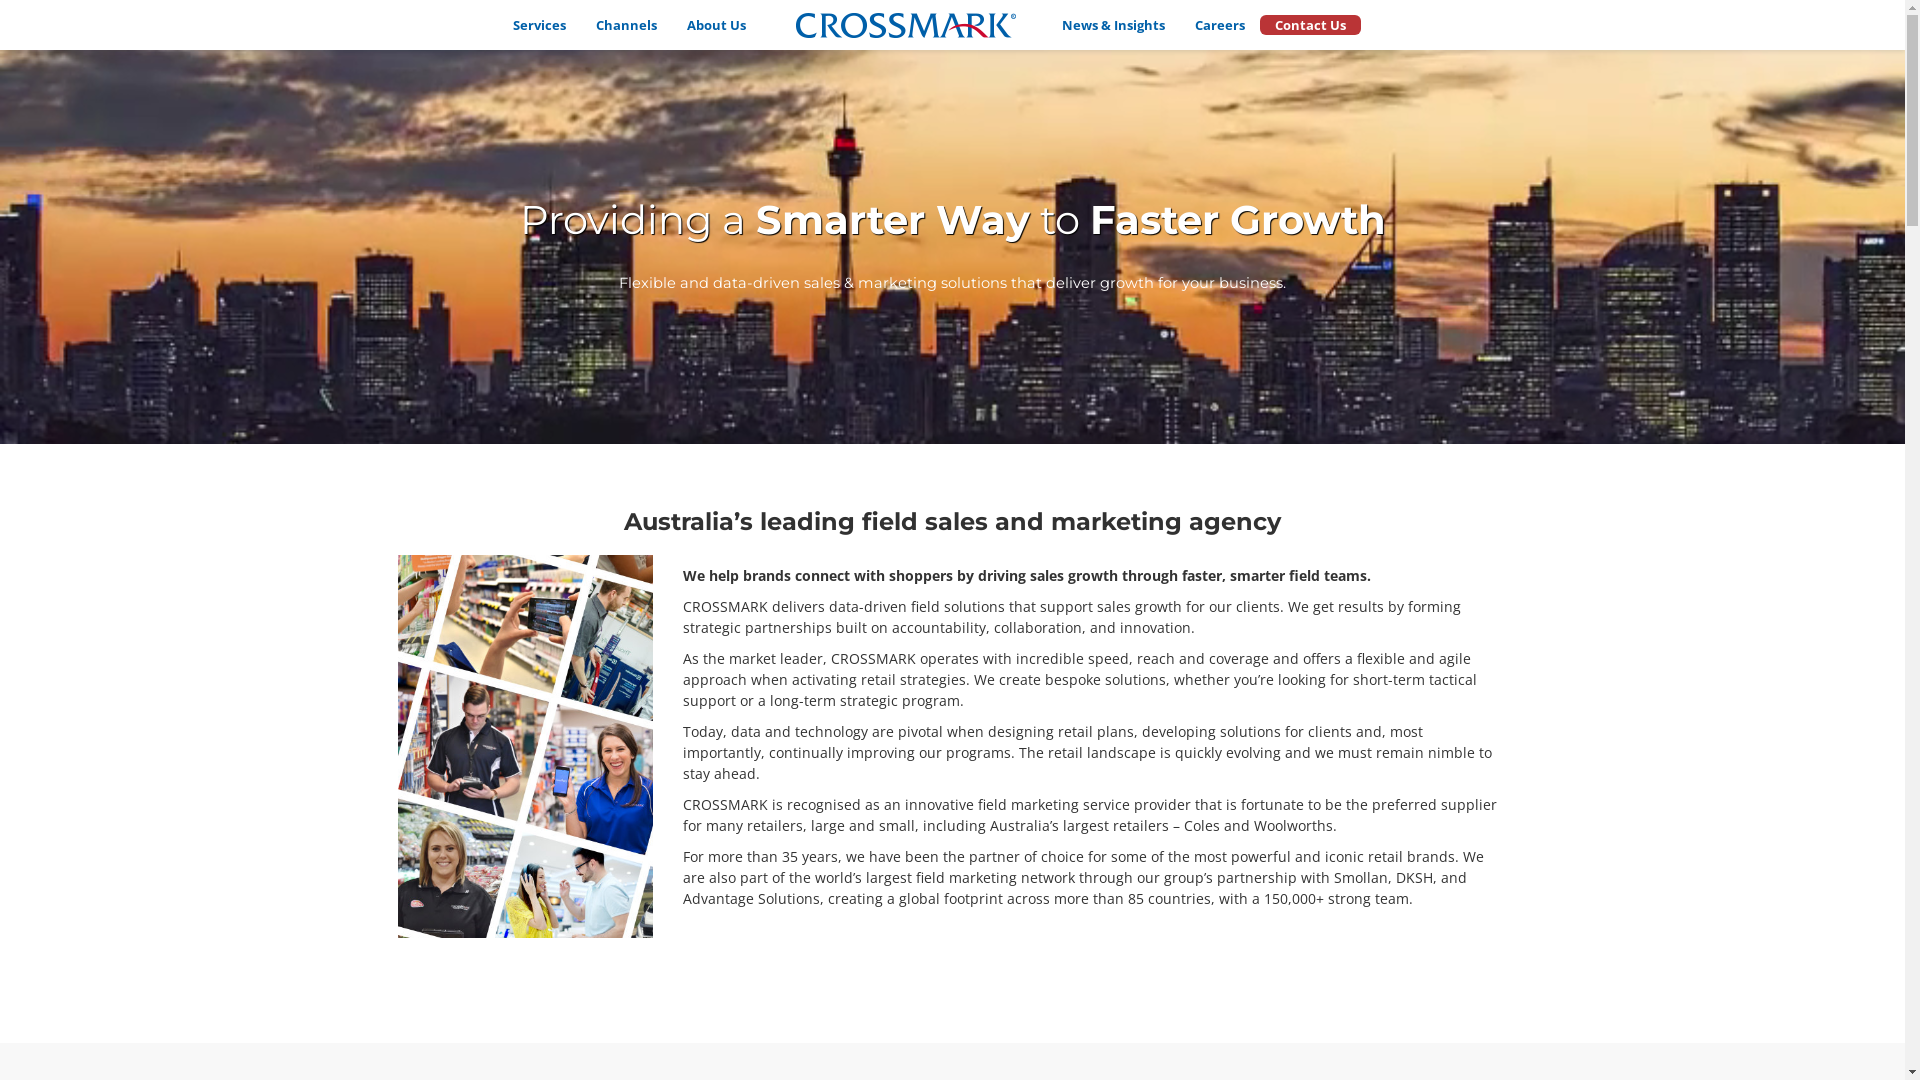 This screenshot has width=1920, height=1080. Describe the element at coordinates (626, 25) in the screenshot. I see `Channels` at that location.